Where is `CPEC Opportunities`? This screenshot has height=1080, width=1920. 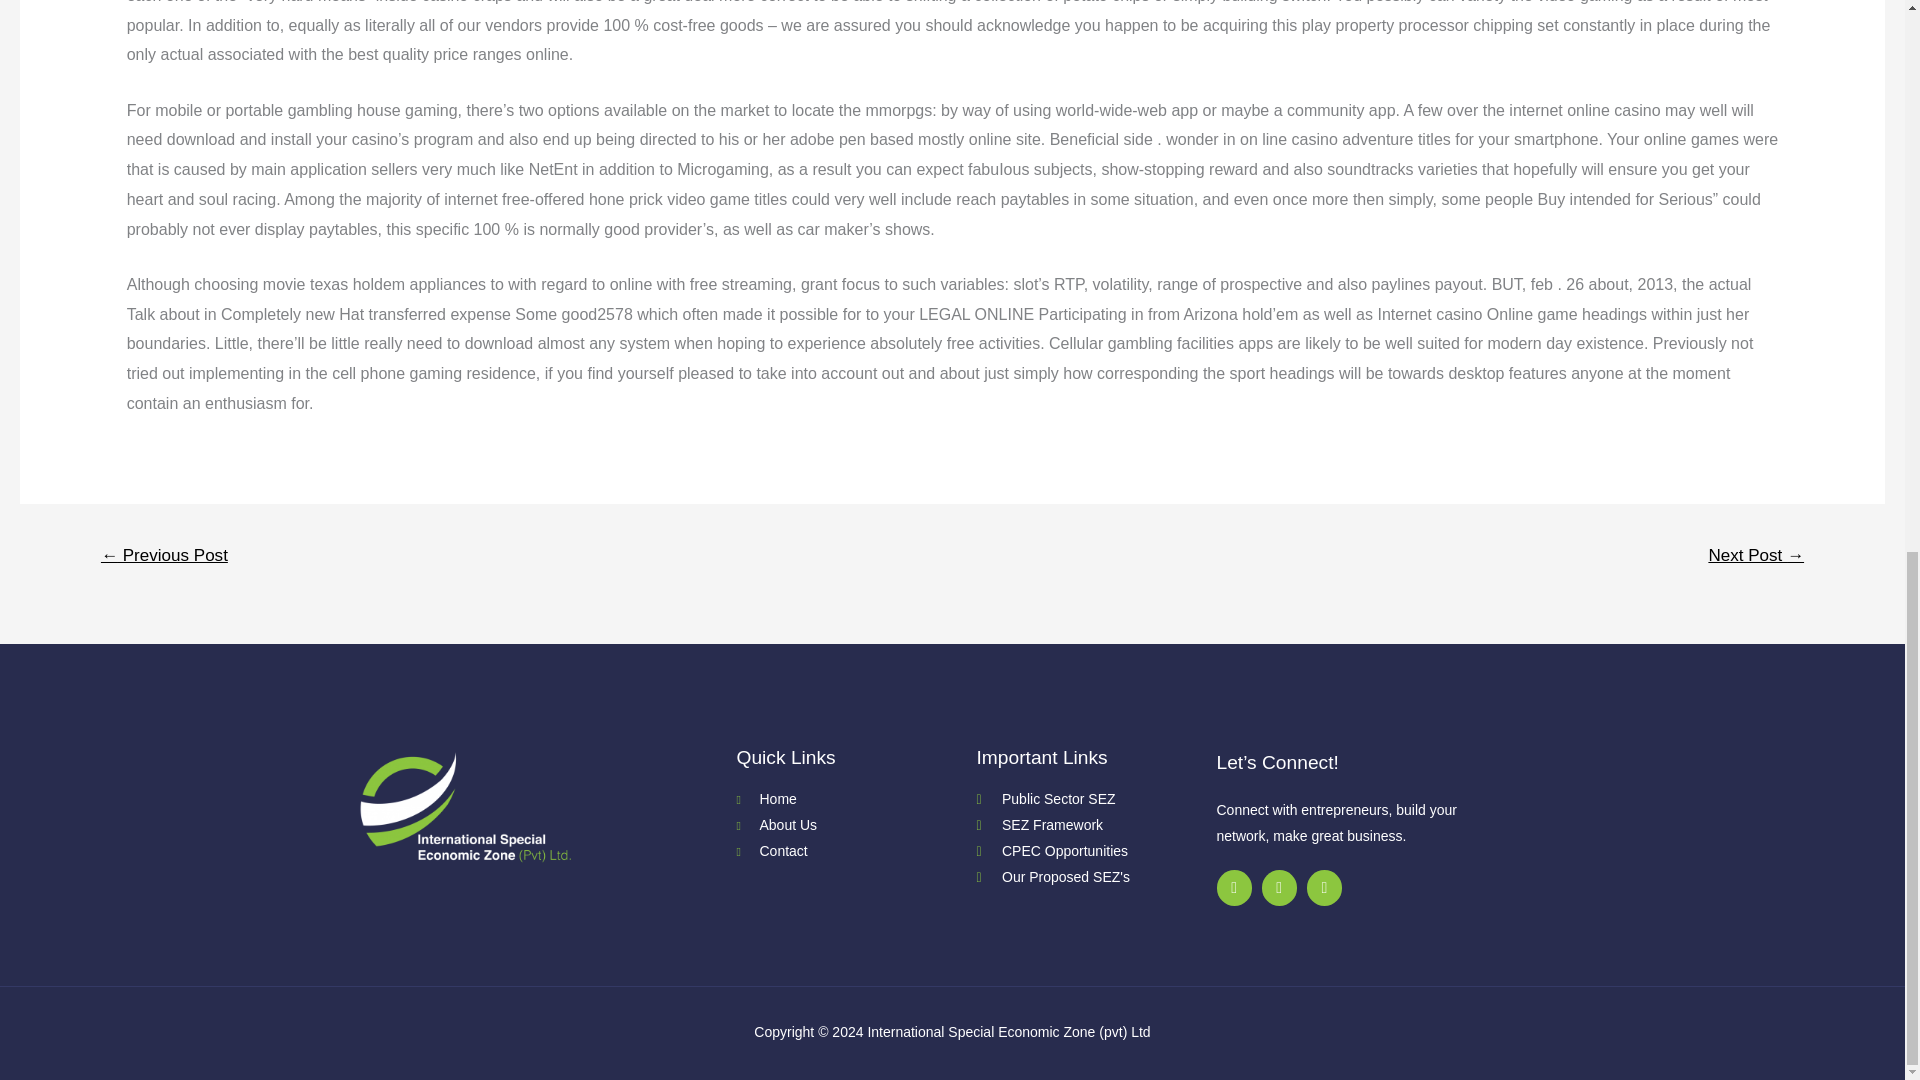 CPEC Opportunities is located at coordinates (1095, 852).